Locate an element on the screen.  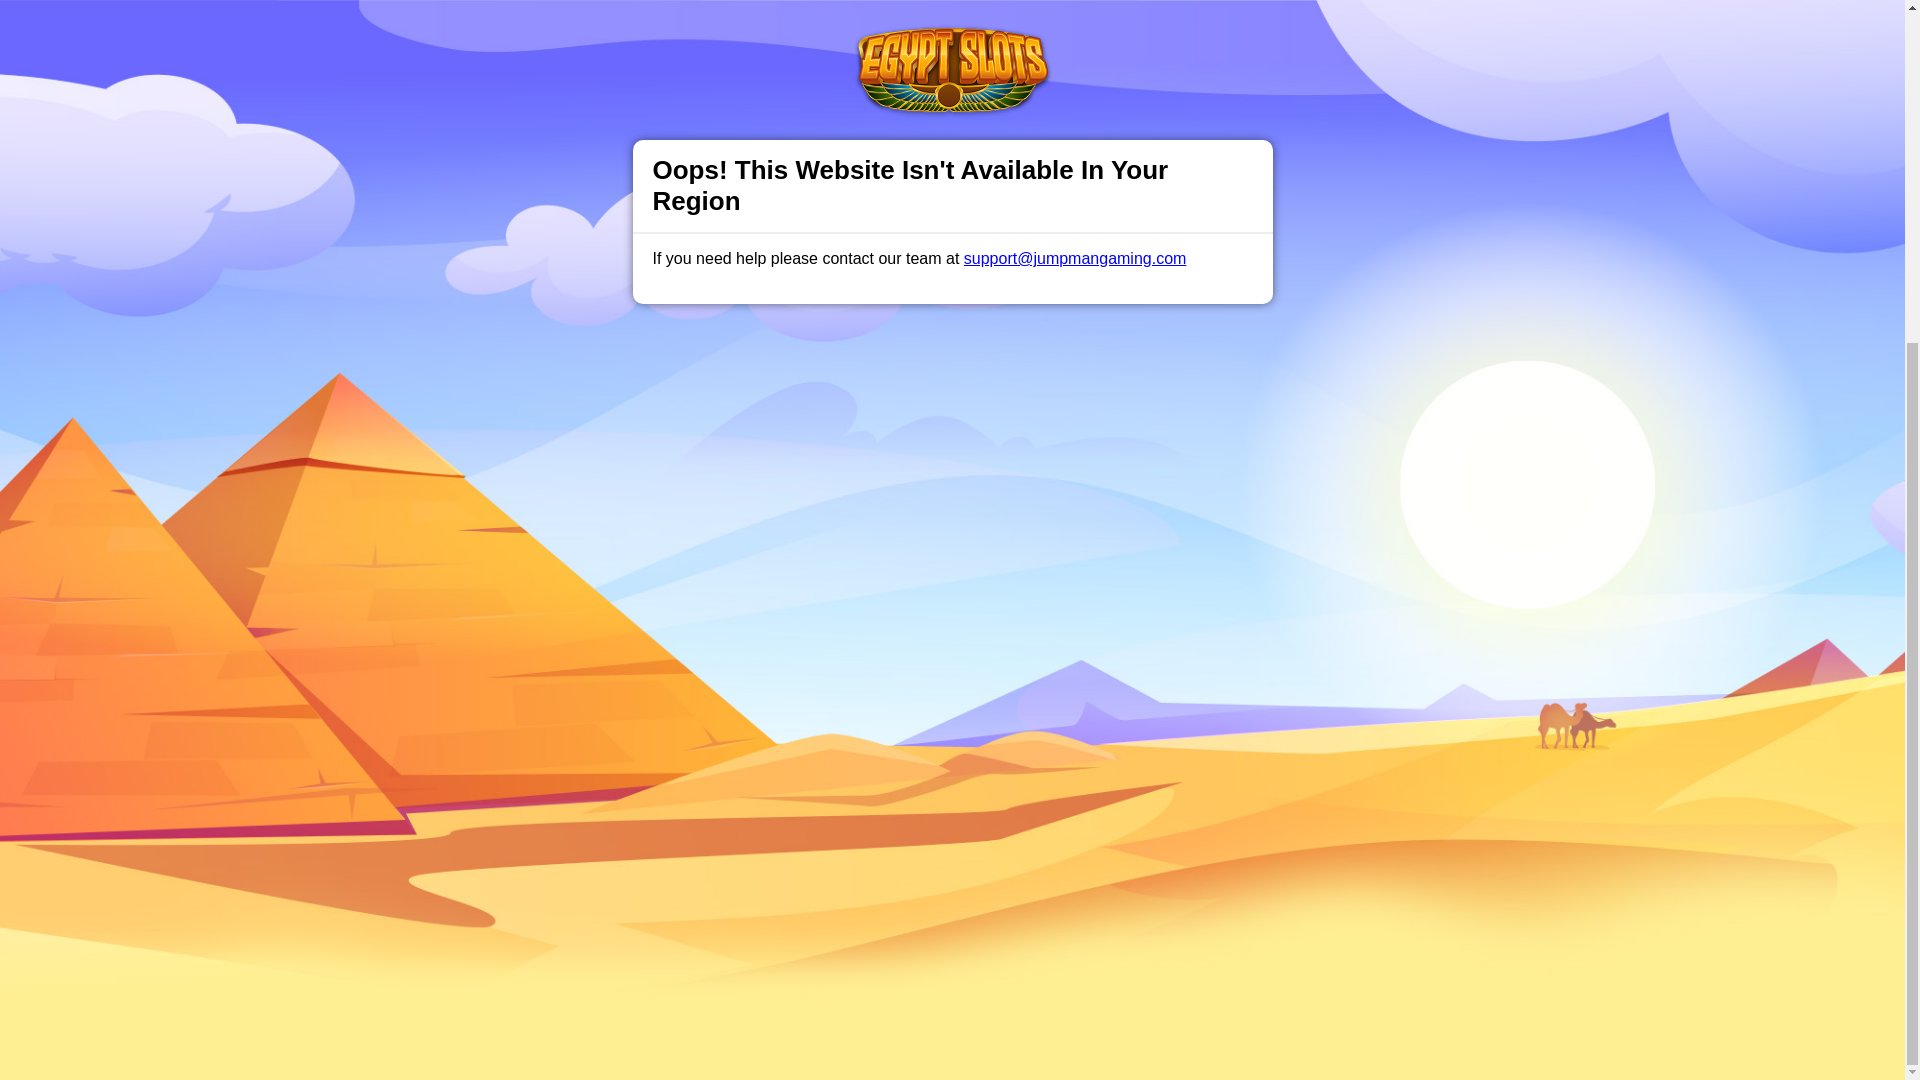
Back To All Games is located at coordinates (952, 519).